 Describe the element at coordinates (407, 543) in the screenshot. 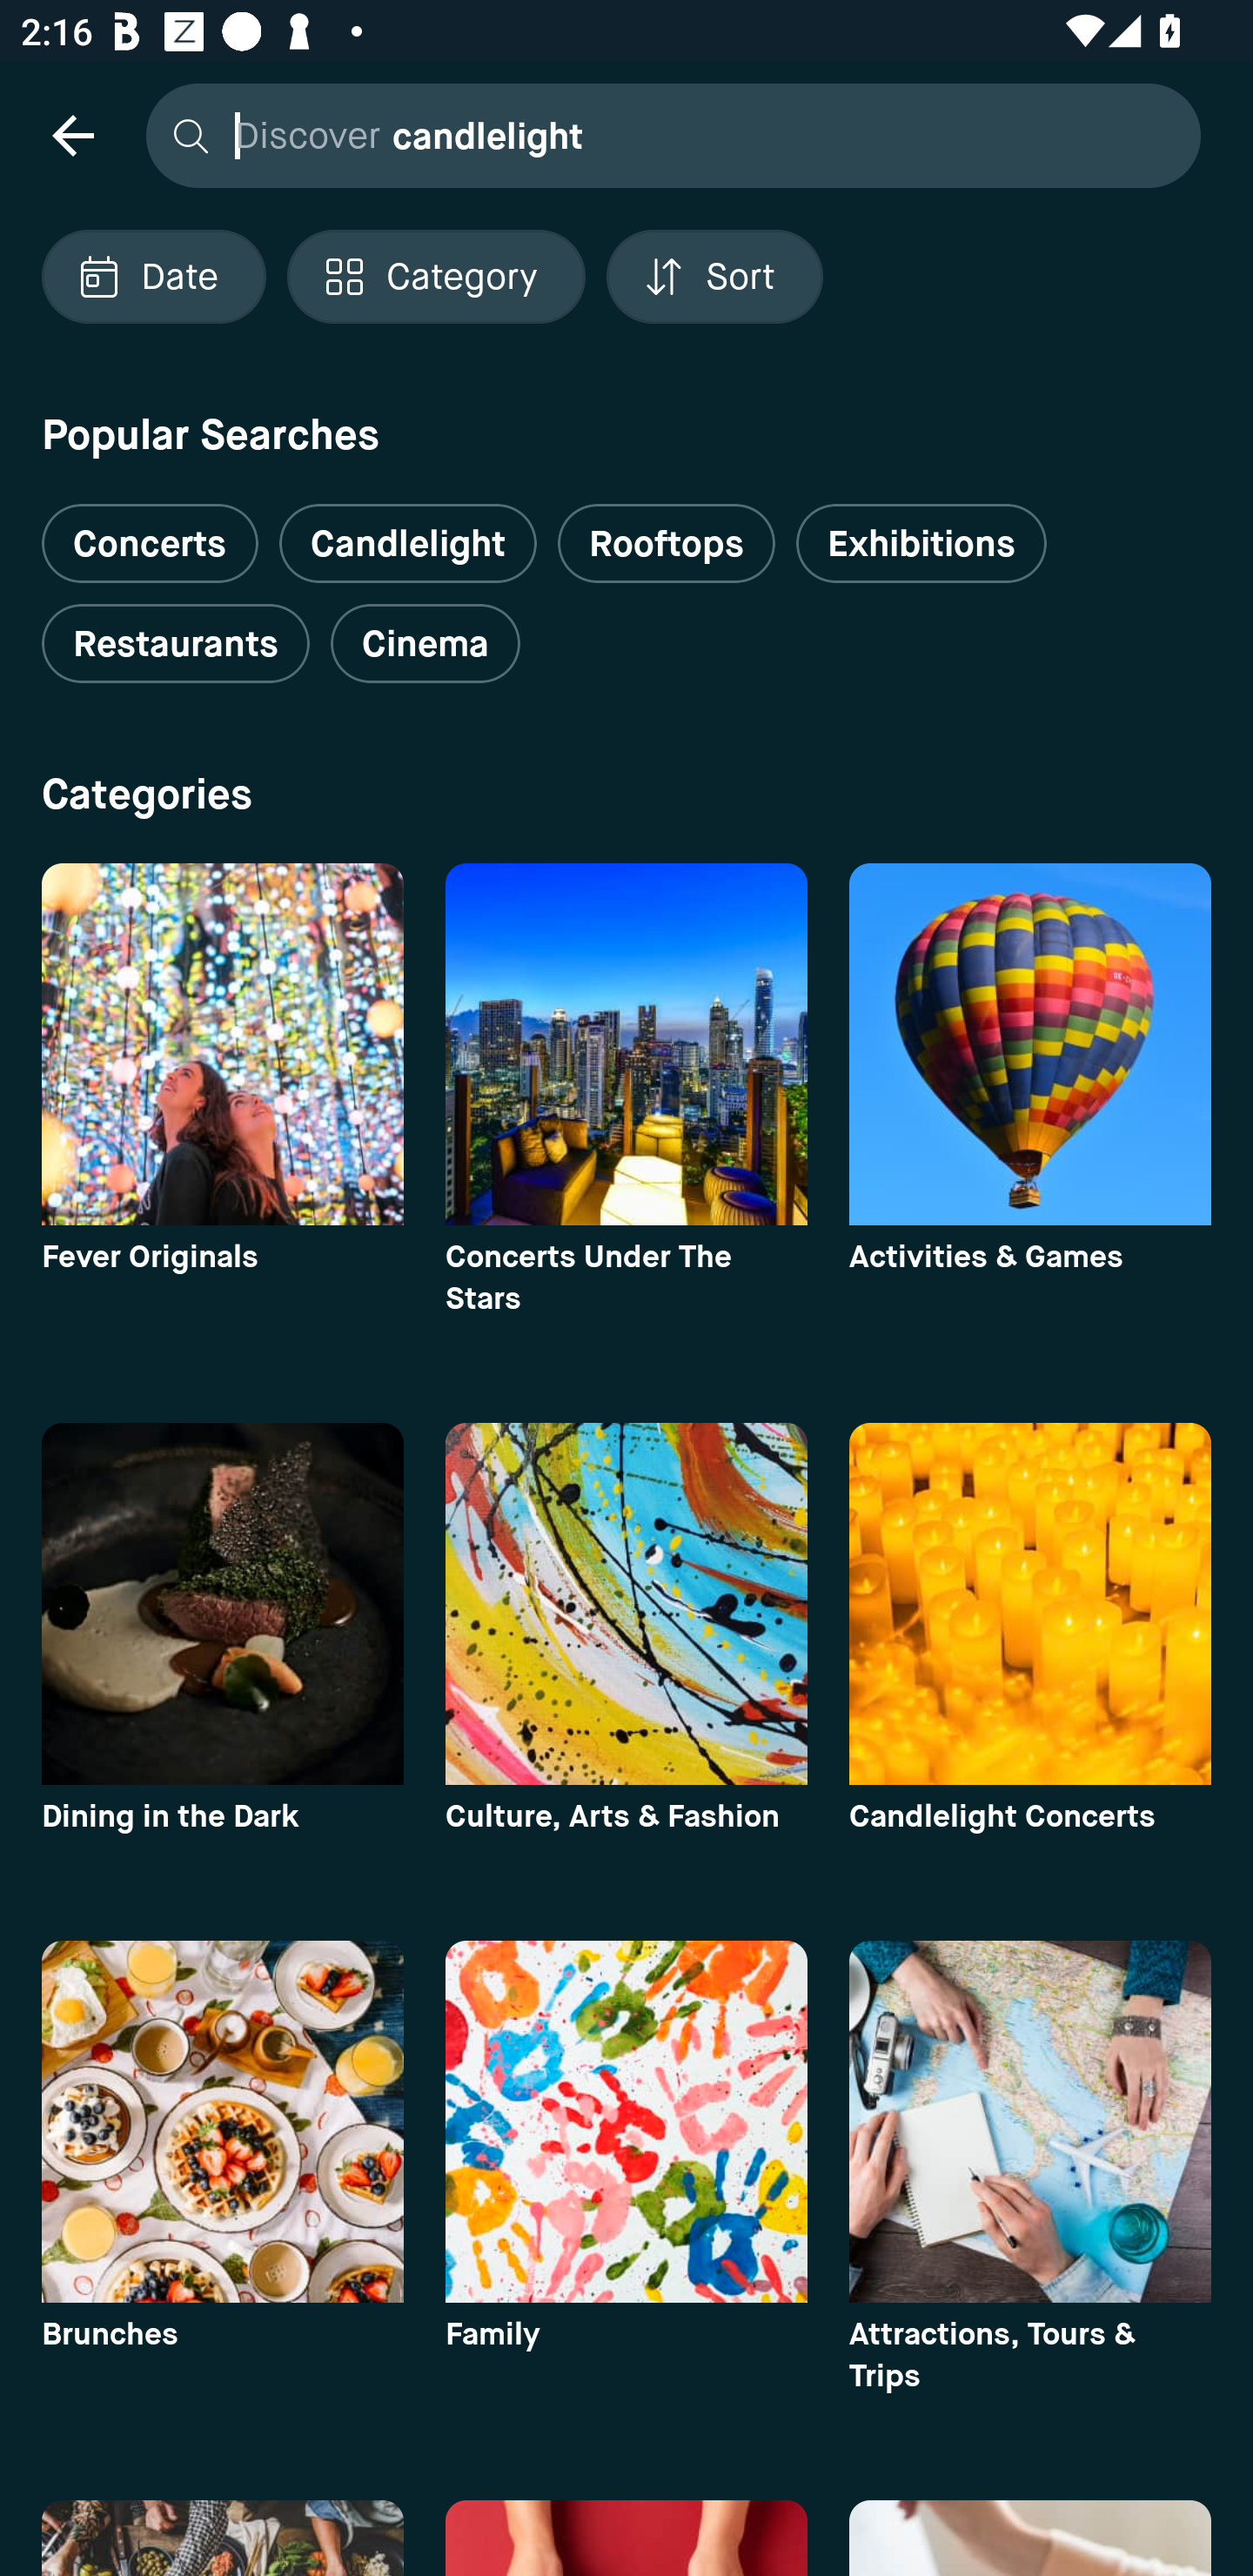

I see `Candlelight` at that location.